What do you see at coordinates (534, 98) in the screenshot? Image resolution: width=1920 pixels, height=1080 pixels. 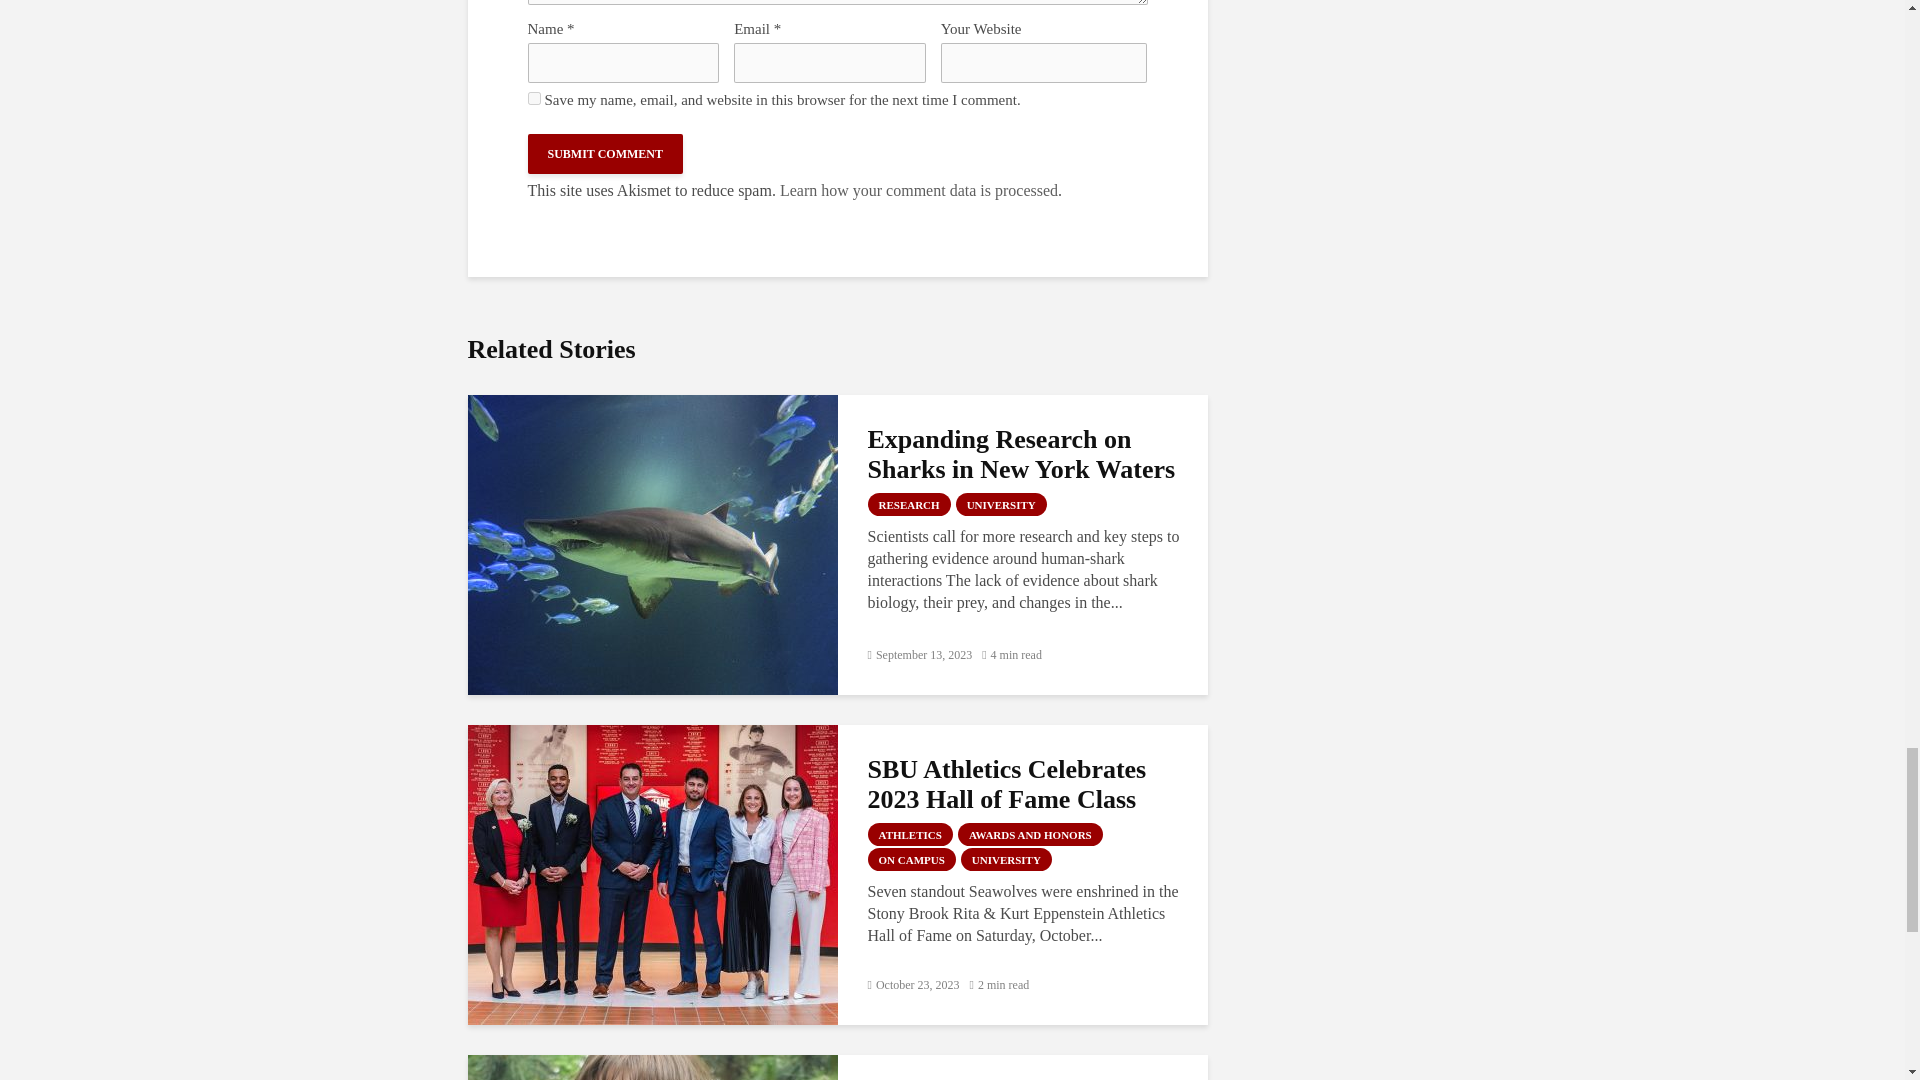 I see `yes` at bounding box center [534, 98].